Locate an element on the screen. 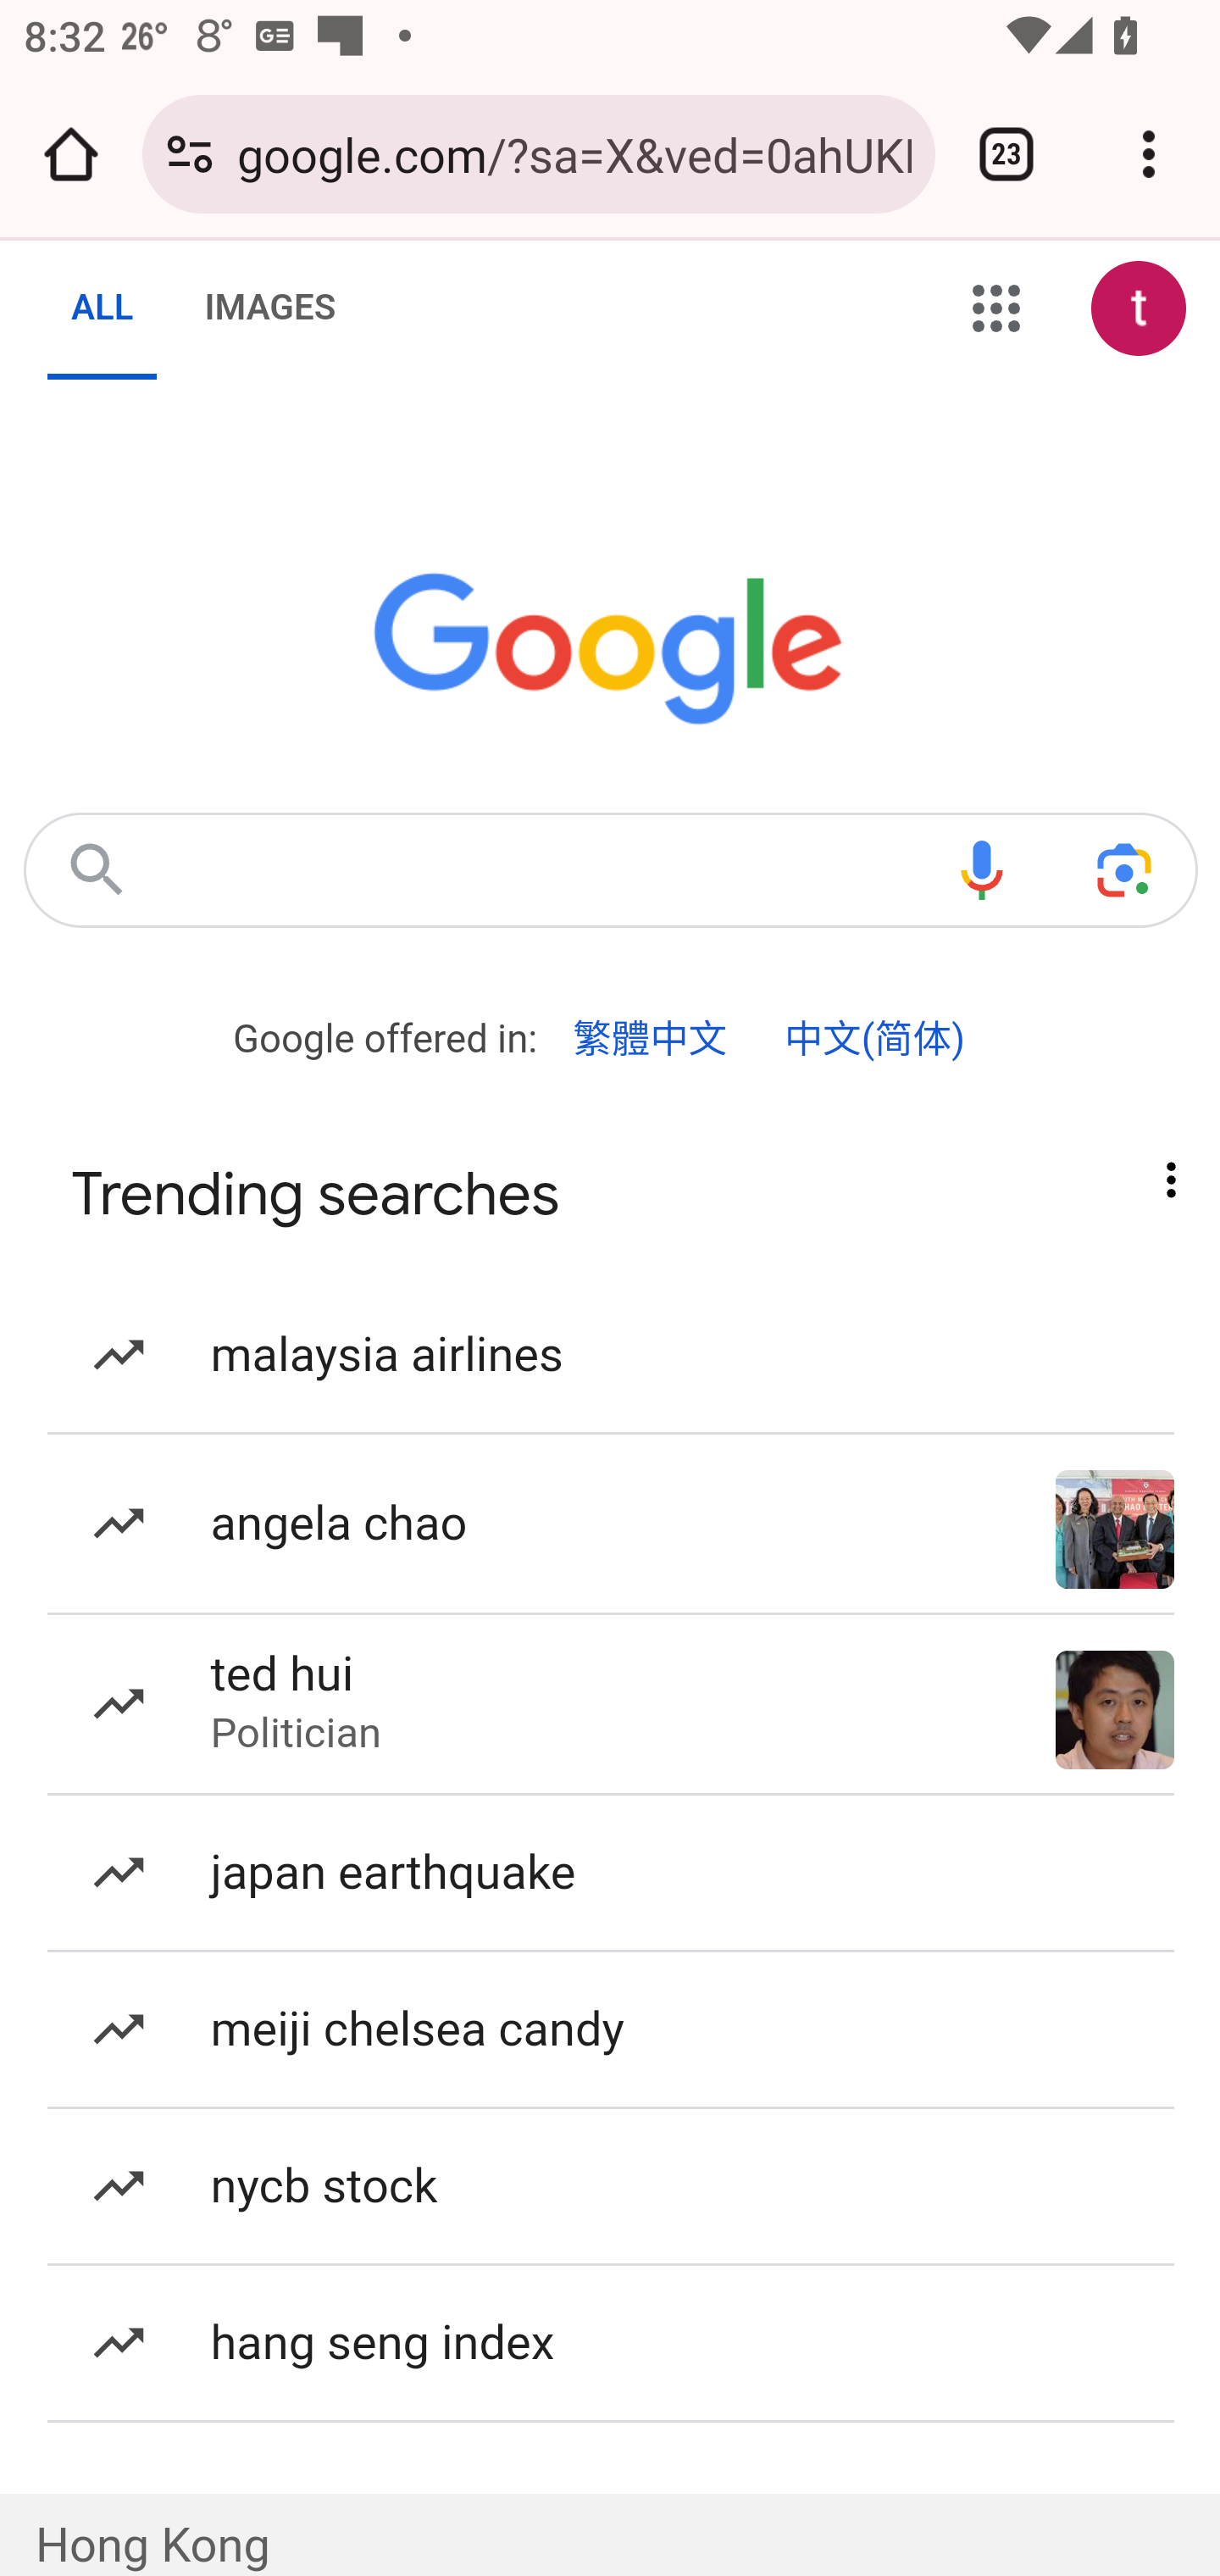  Switch or close tabs is located at coordinates (1006, 154).